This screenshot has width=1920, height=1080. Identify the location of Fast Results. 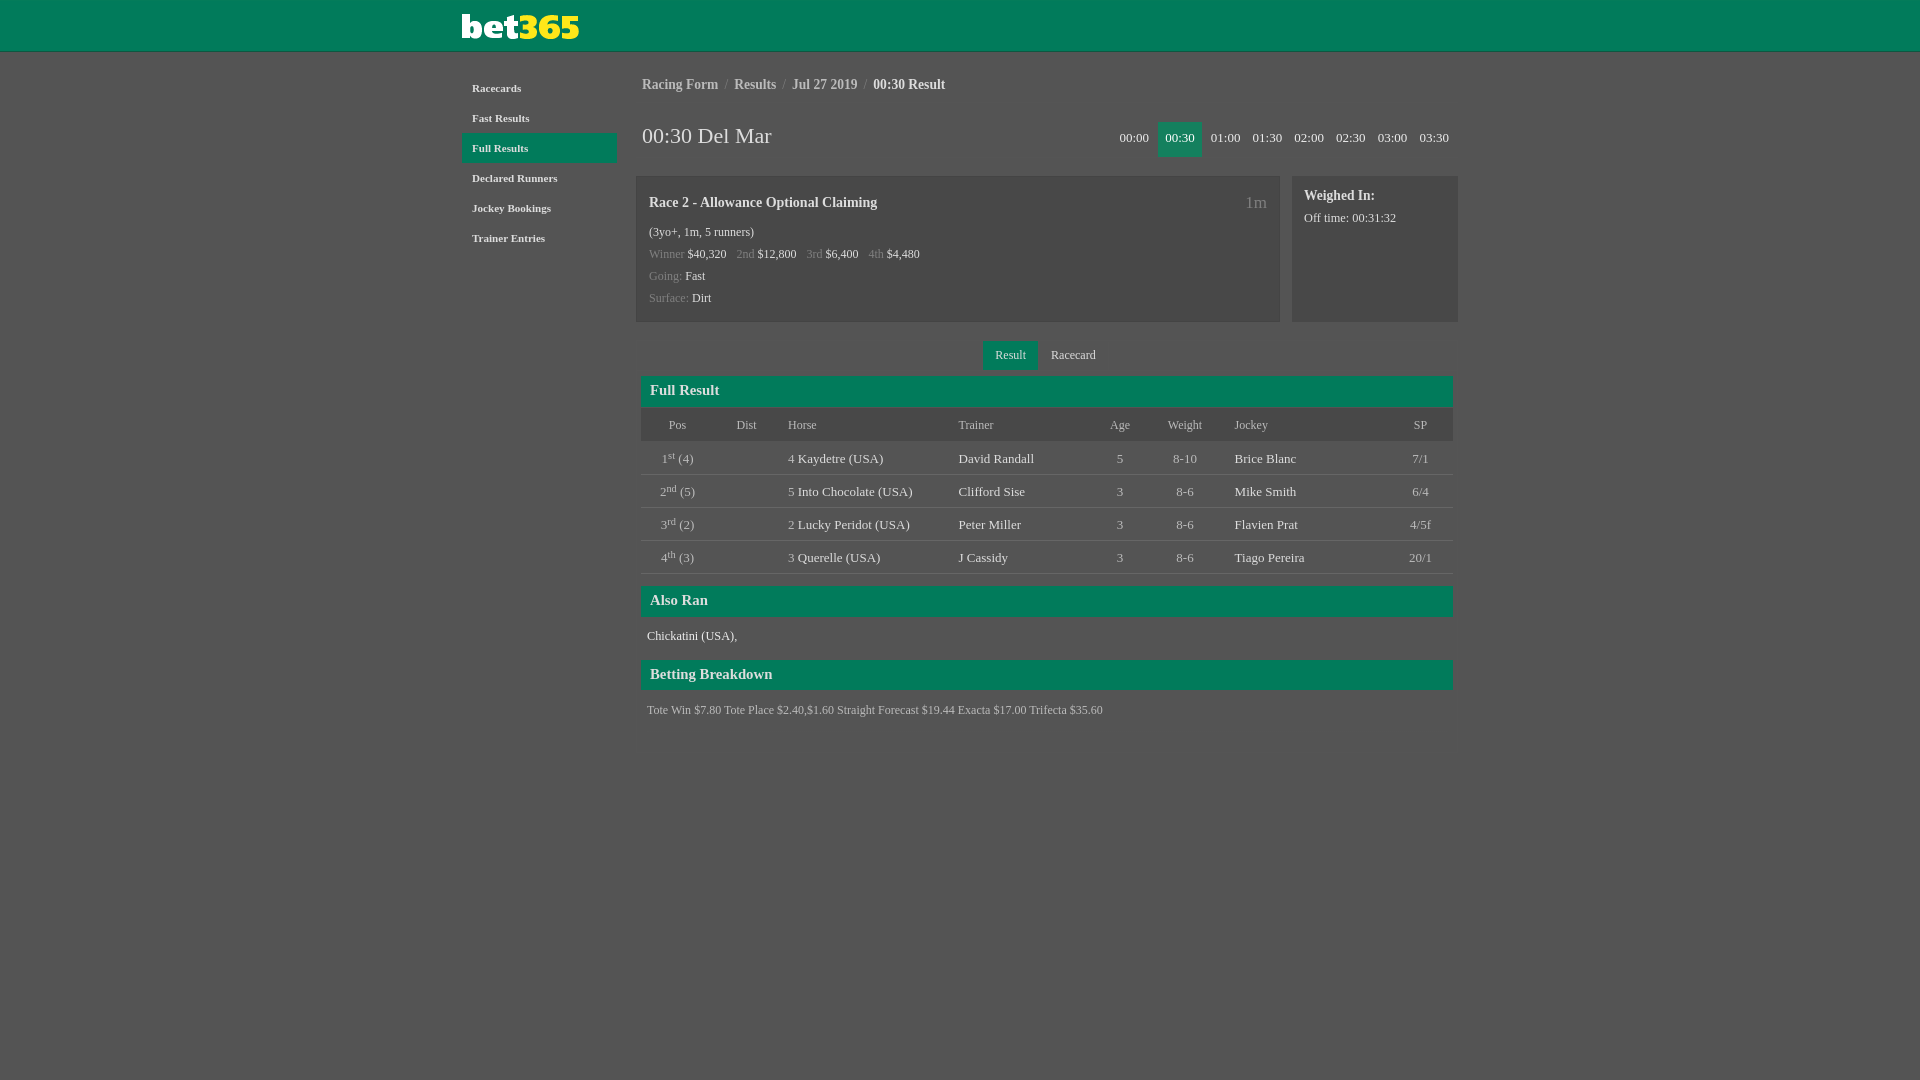
(540, 118).